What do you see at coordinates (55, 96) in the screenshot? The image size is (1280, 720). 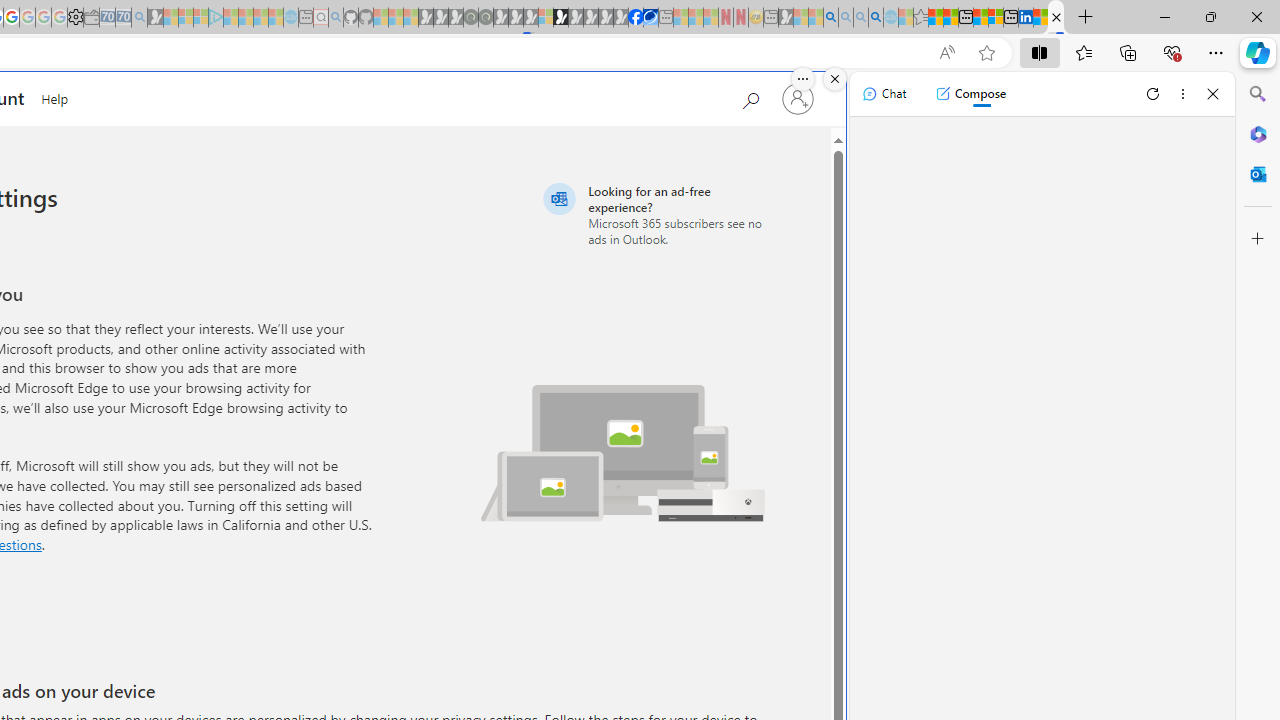 I see `Help` at bounding box center [55, 96].